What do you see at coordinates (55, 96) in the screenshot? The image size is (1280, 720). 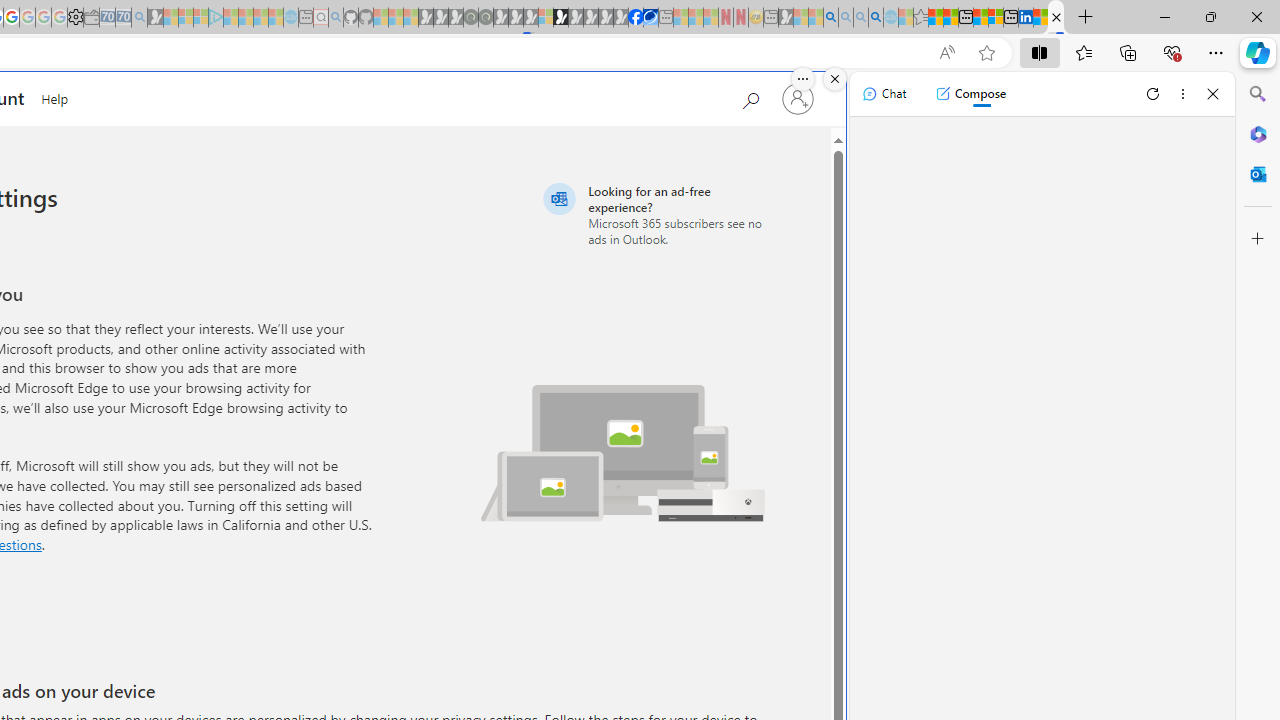 I see `Help` at bounding box center [55, 96].